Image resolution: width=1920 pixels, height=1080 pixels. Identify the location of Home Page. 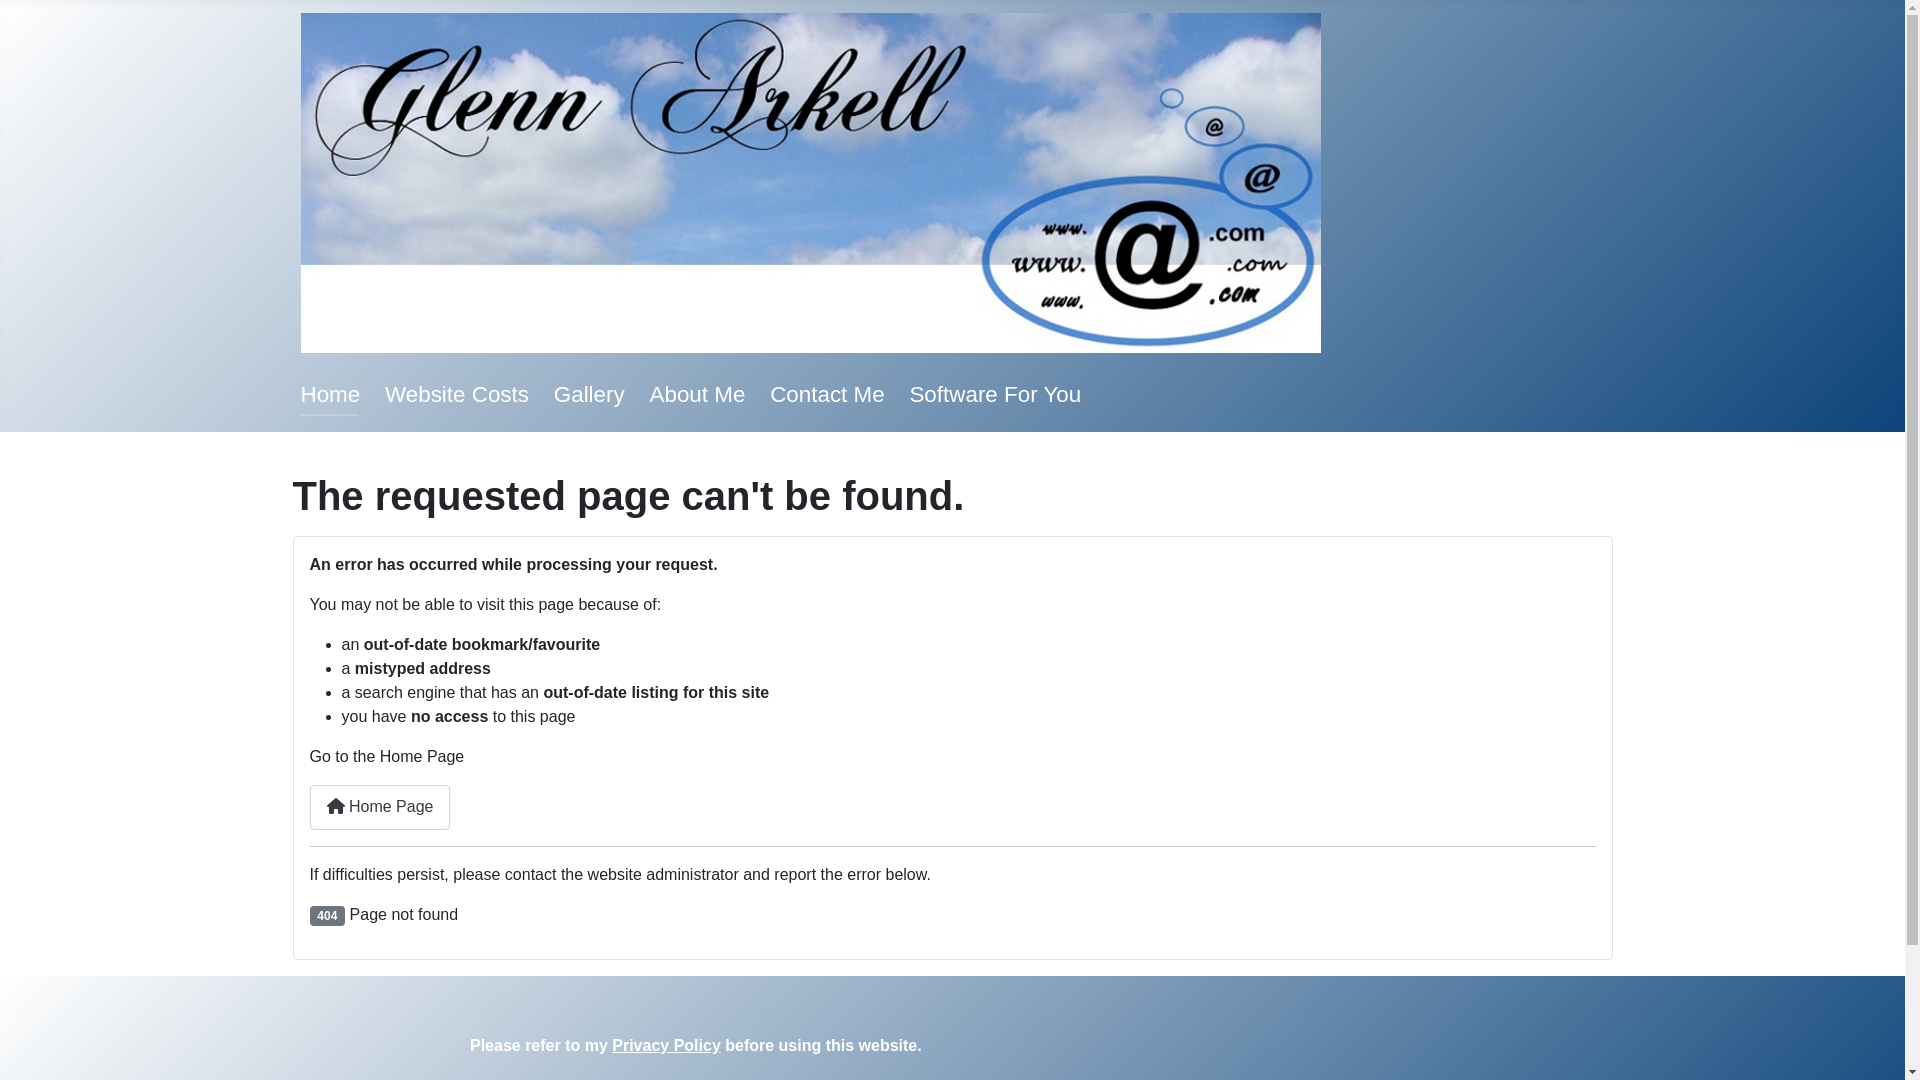
(380, 808).